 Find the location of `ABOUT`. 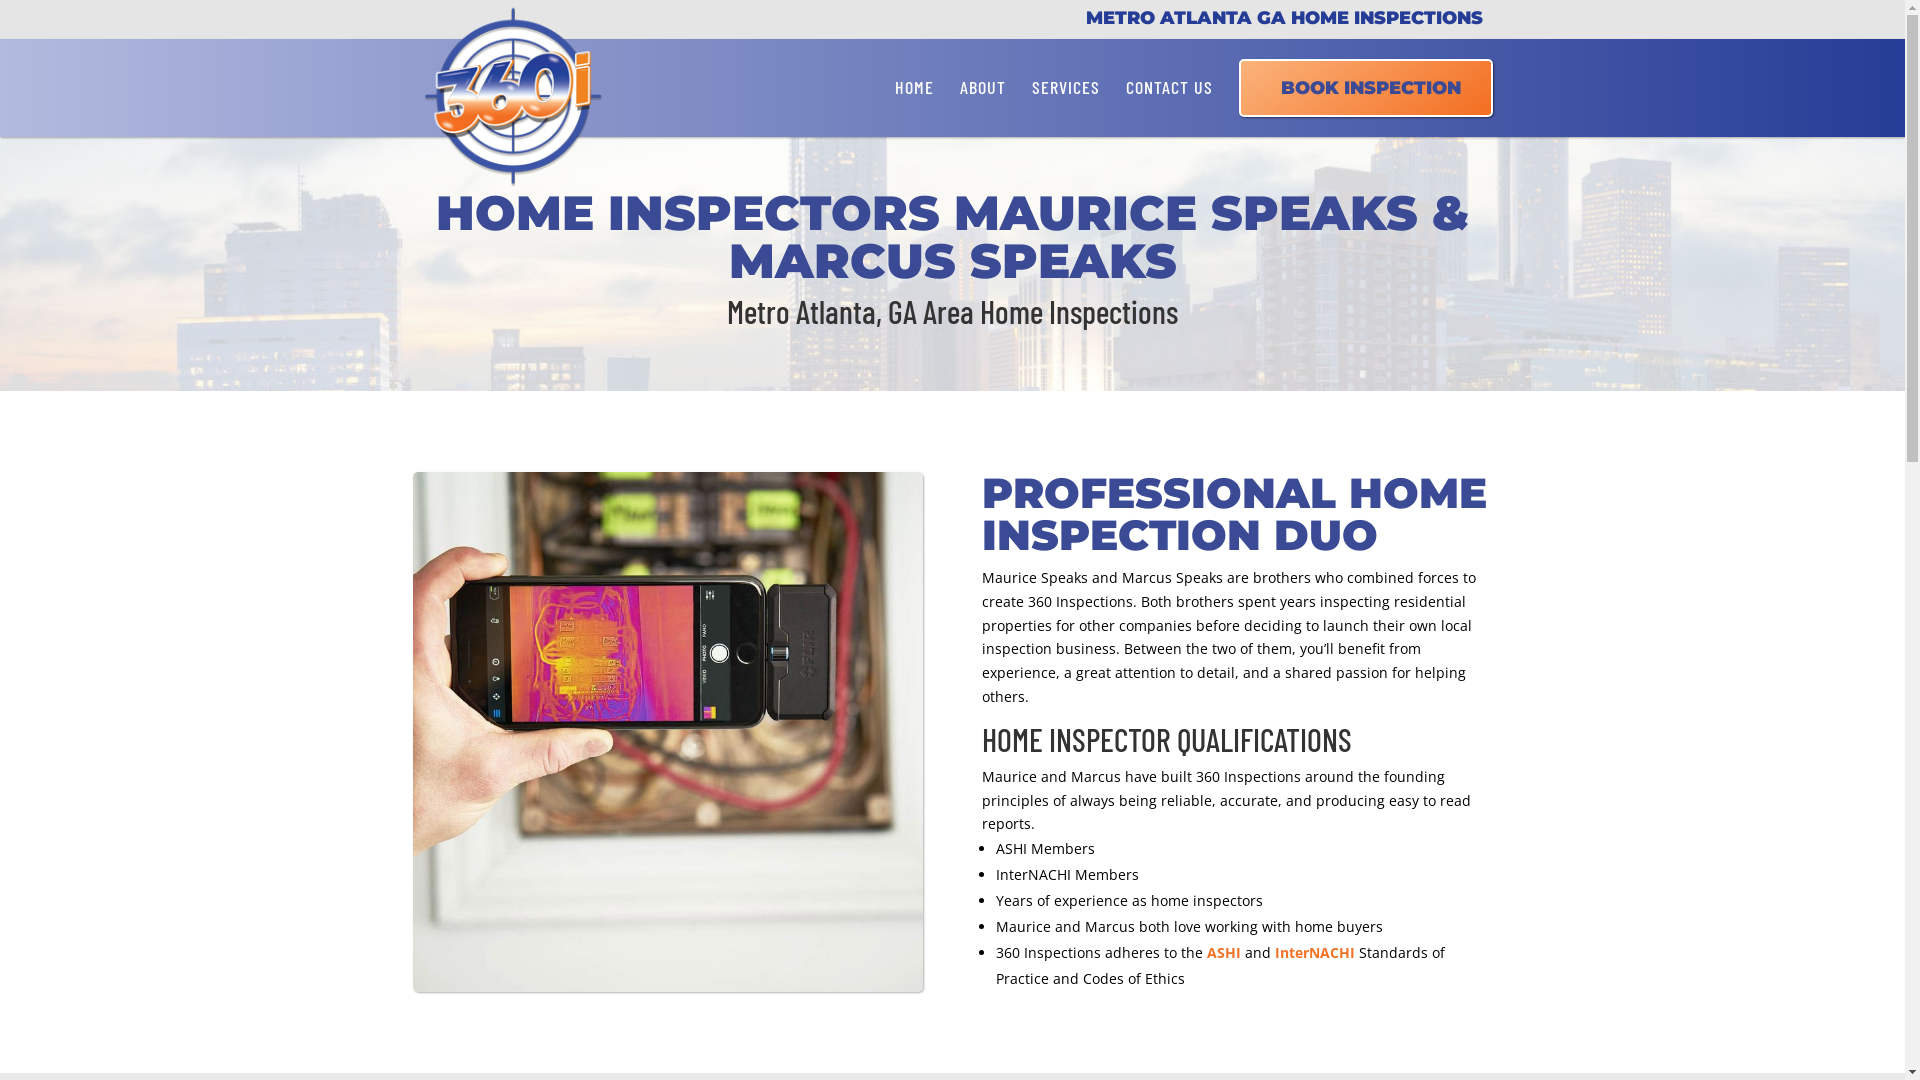

ABOUT is located at coordinates (983, 87).